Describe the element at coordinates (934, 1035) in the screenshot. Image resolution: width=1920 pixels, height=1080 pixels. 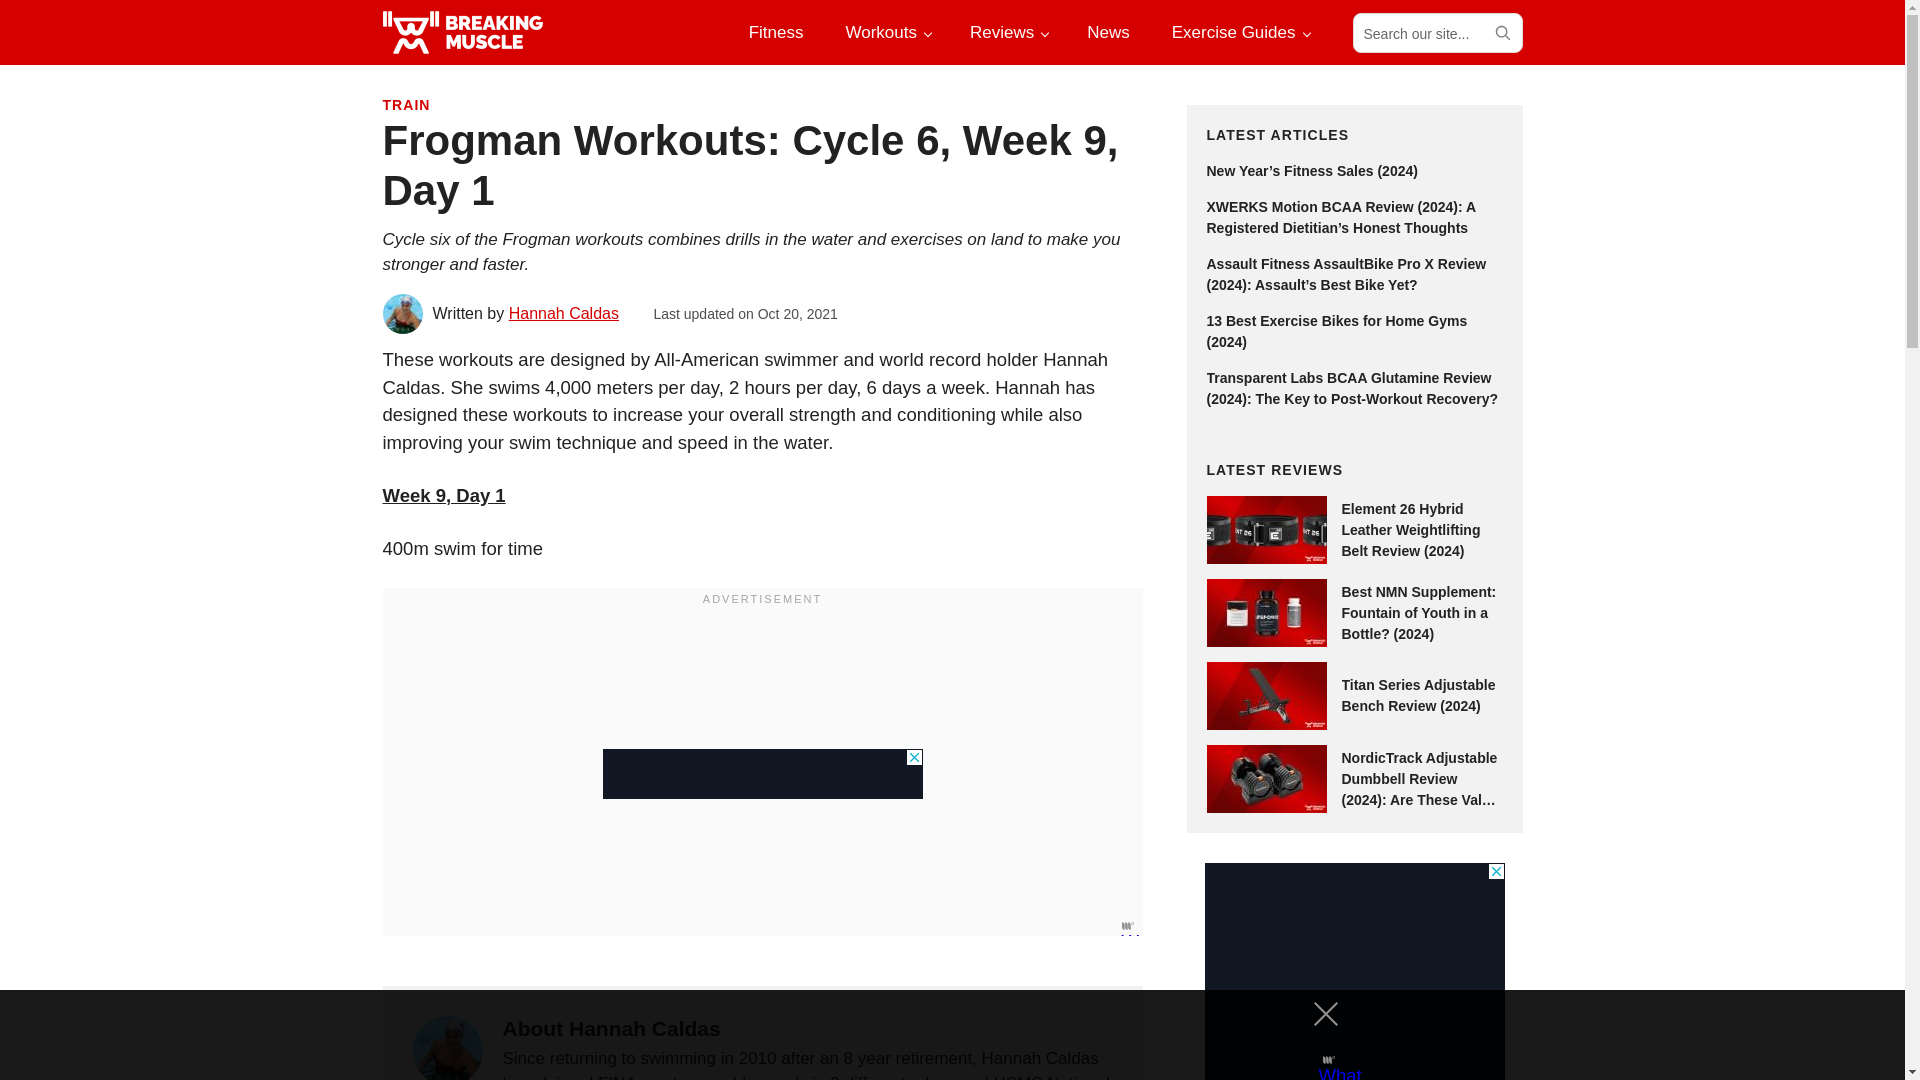
I see `3rd party ad content` at that location.